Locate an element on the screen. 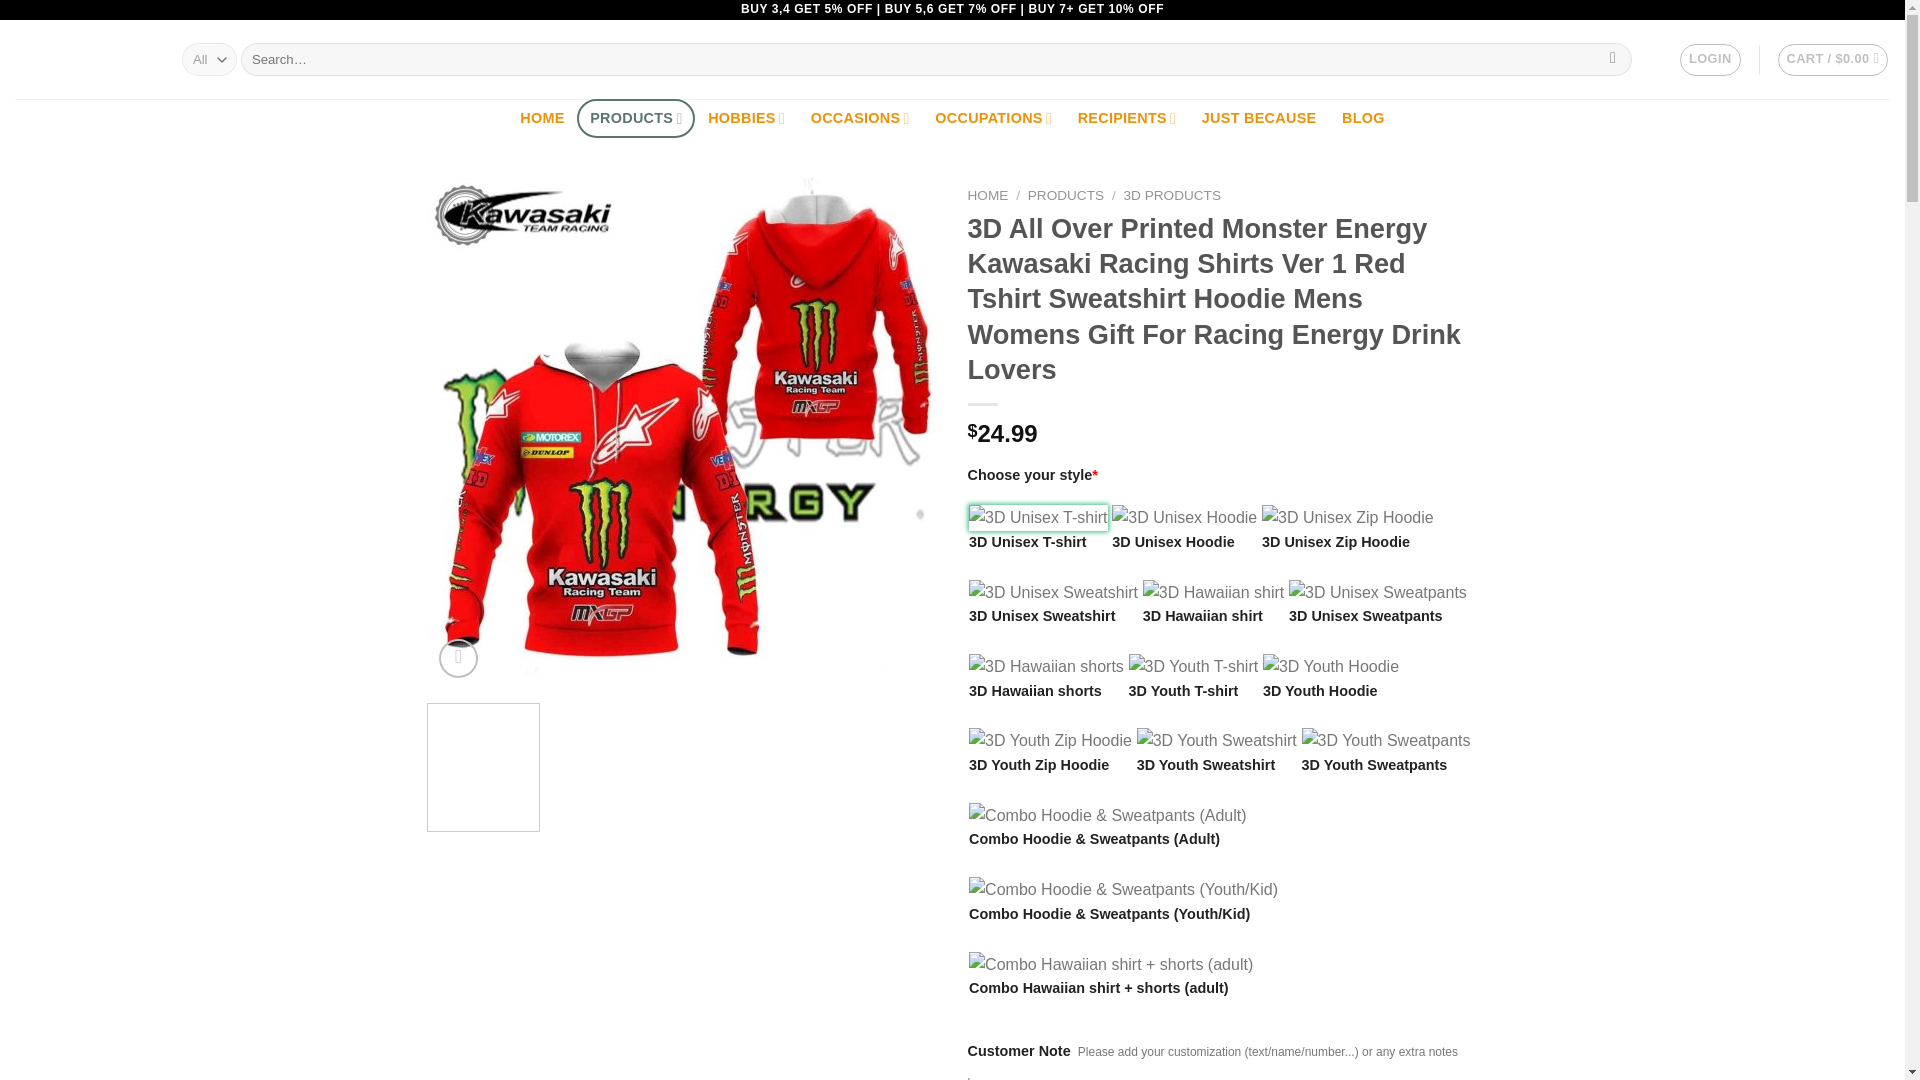 The image size is (1920, 1080). Beeteehouse - Just Your Style is located at coordinates (83, 60).